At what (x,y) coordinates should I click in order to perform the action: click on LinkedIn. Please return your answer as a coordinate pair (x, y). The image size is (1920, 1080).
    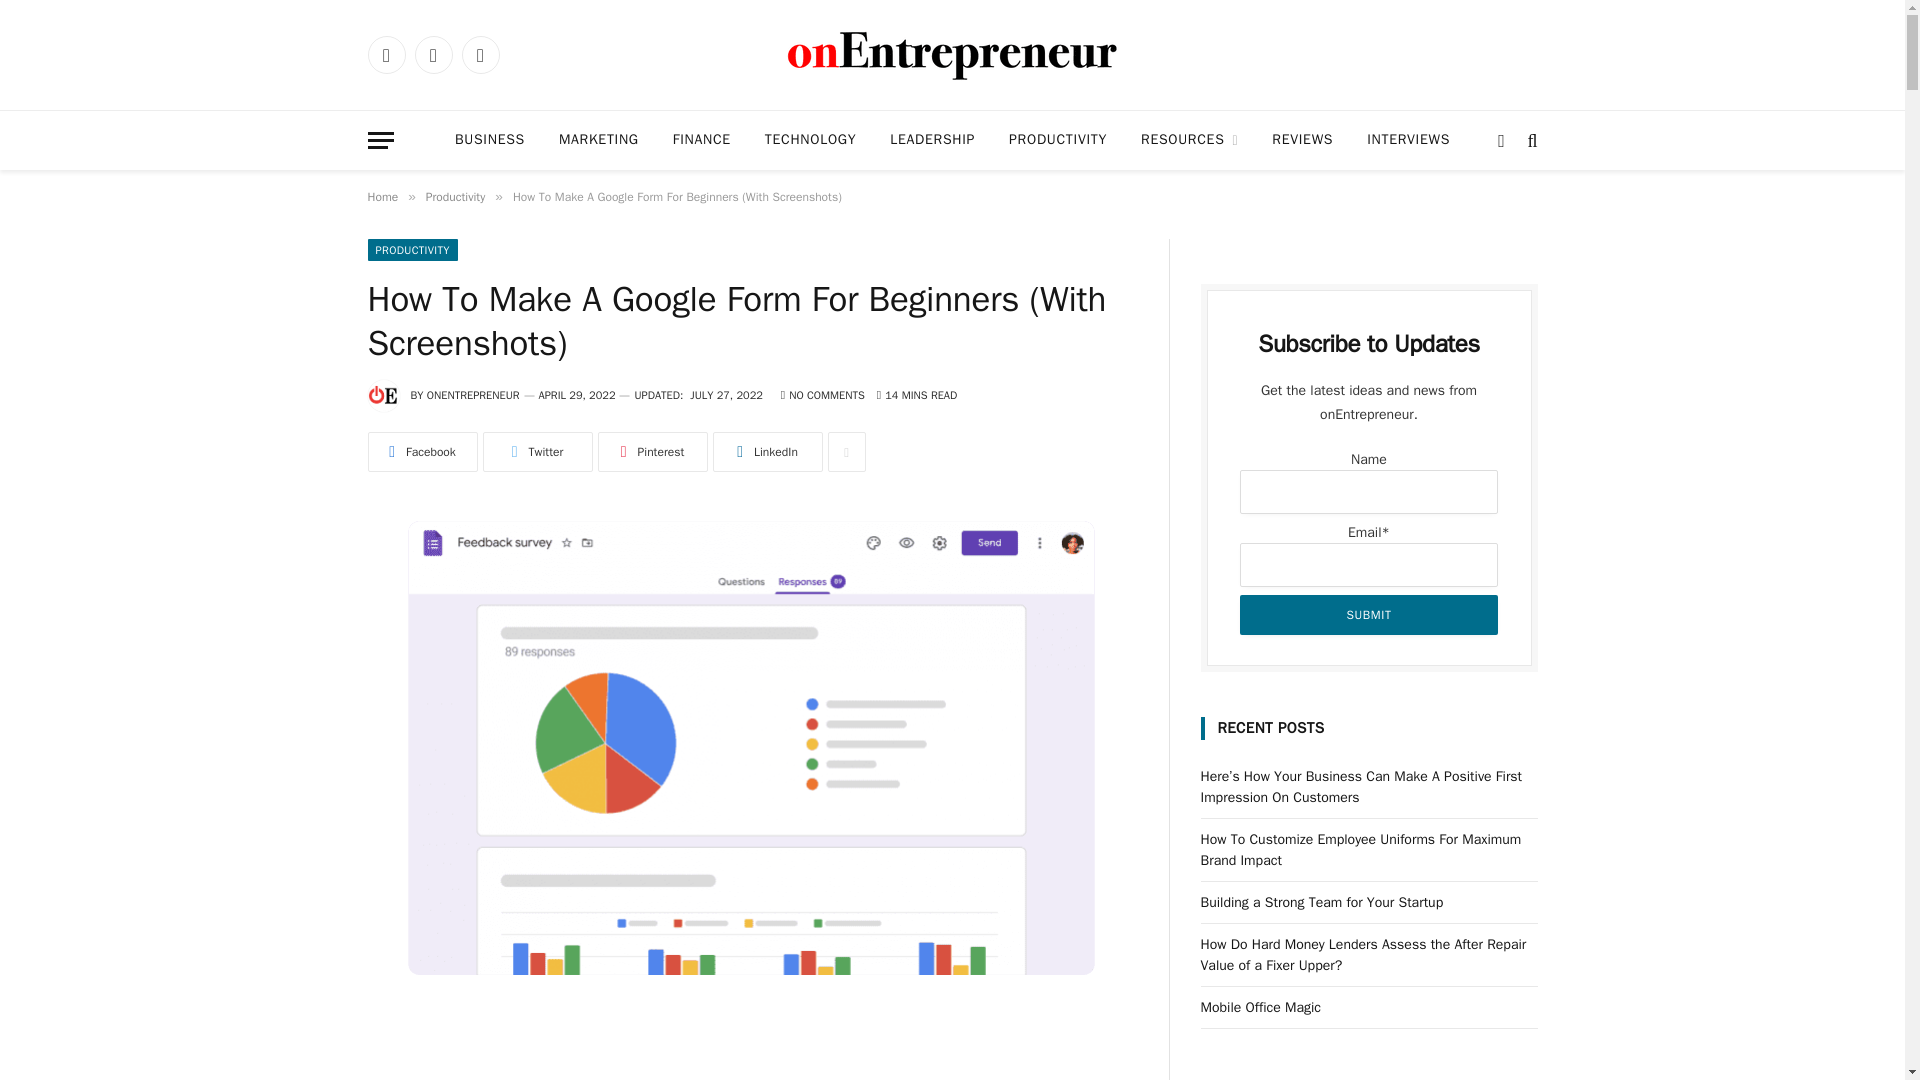
    Looking at the image, I should click on (480, 54).